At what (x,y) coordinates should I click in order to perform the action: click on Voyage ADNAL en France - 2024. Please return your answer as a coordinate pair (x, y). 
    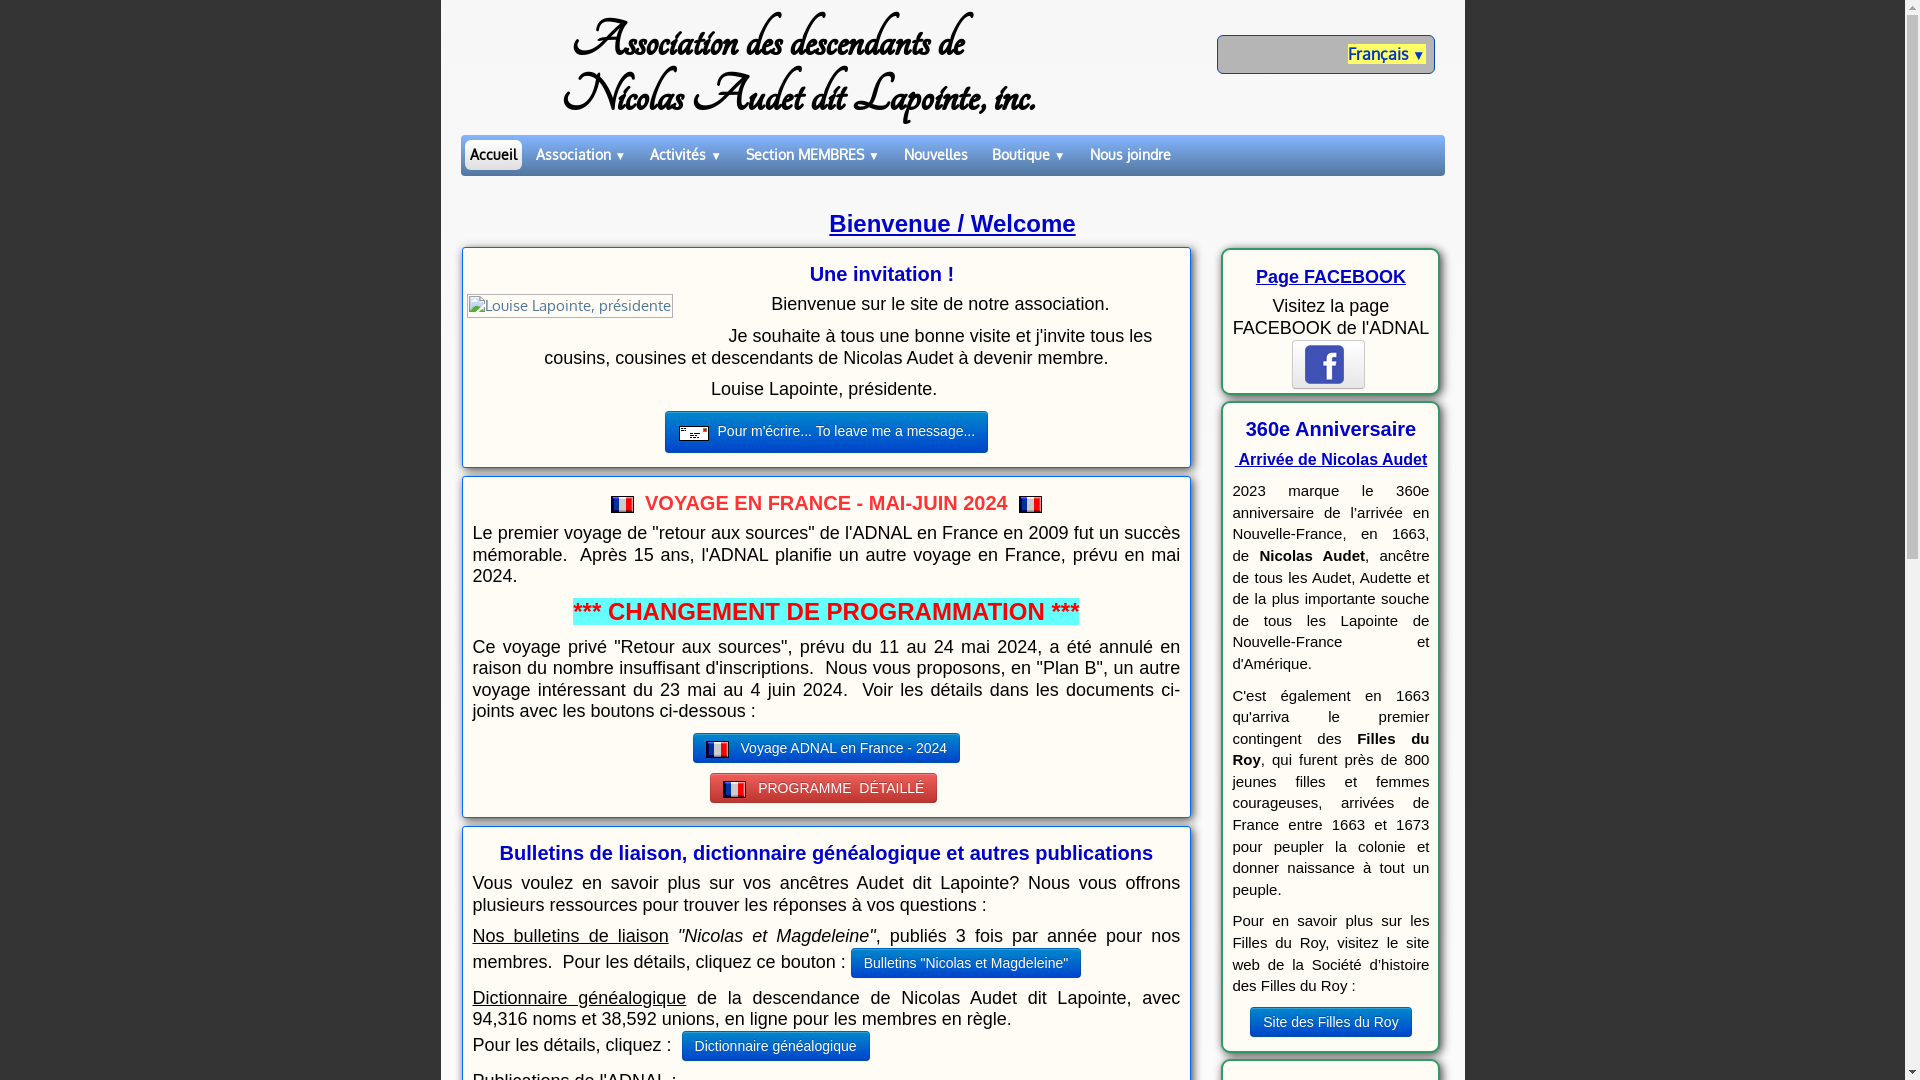
    Looking at the image, I should click on (826, 748).